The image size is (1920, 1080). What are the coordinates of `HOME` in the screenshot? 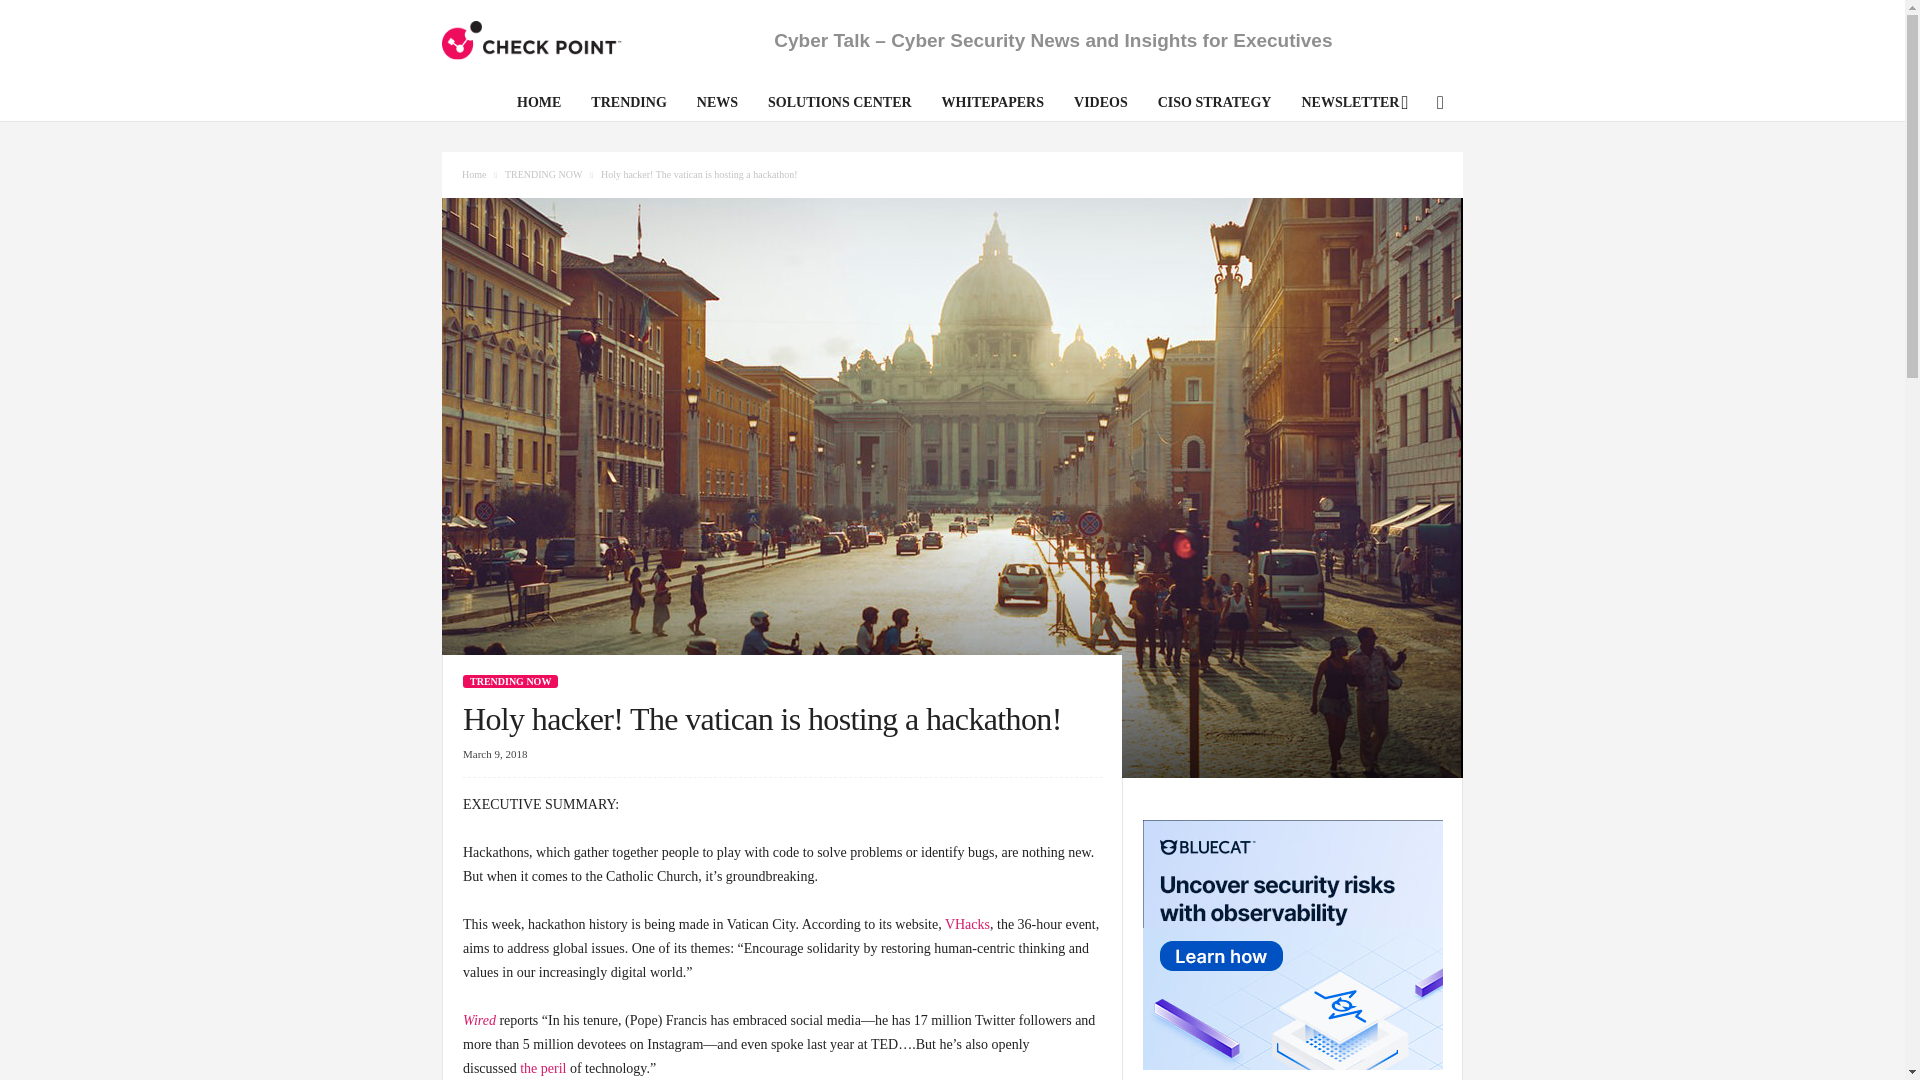 It's located at (538, 105).